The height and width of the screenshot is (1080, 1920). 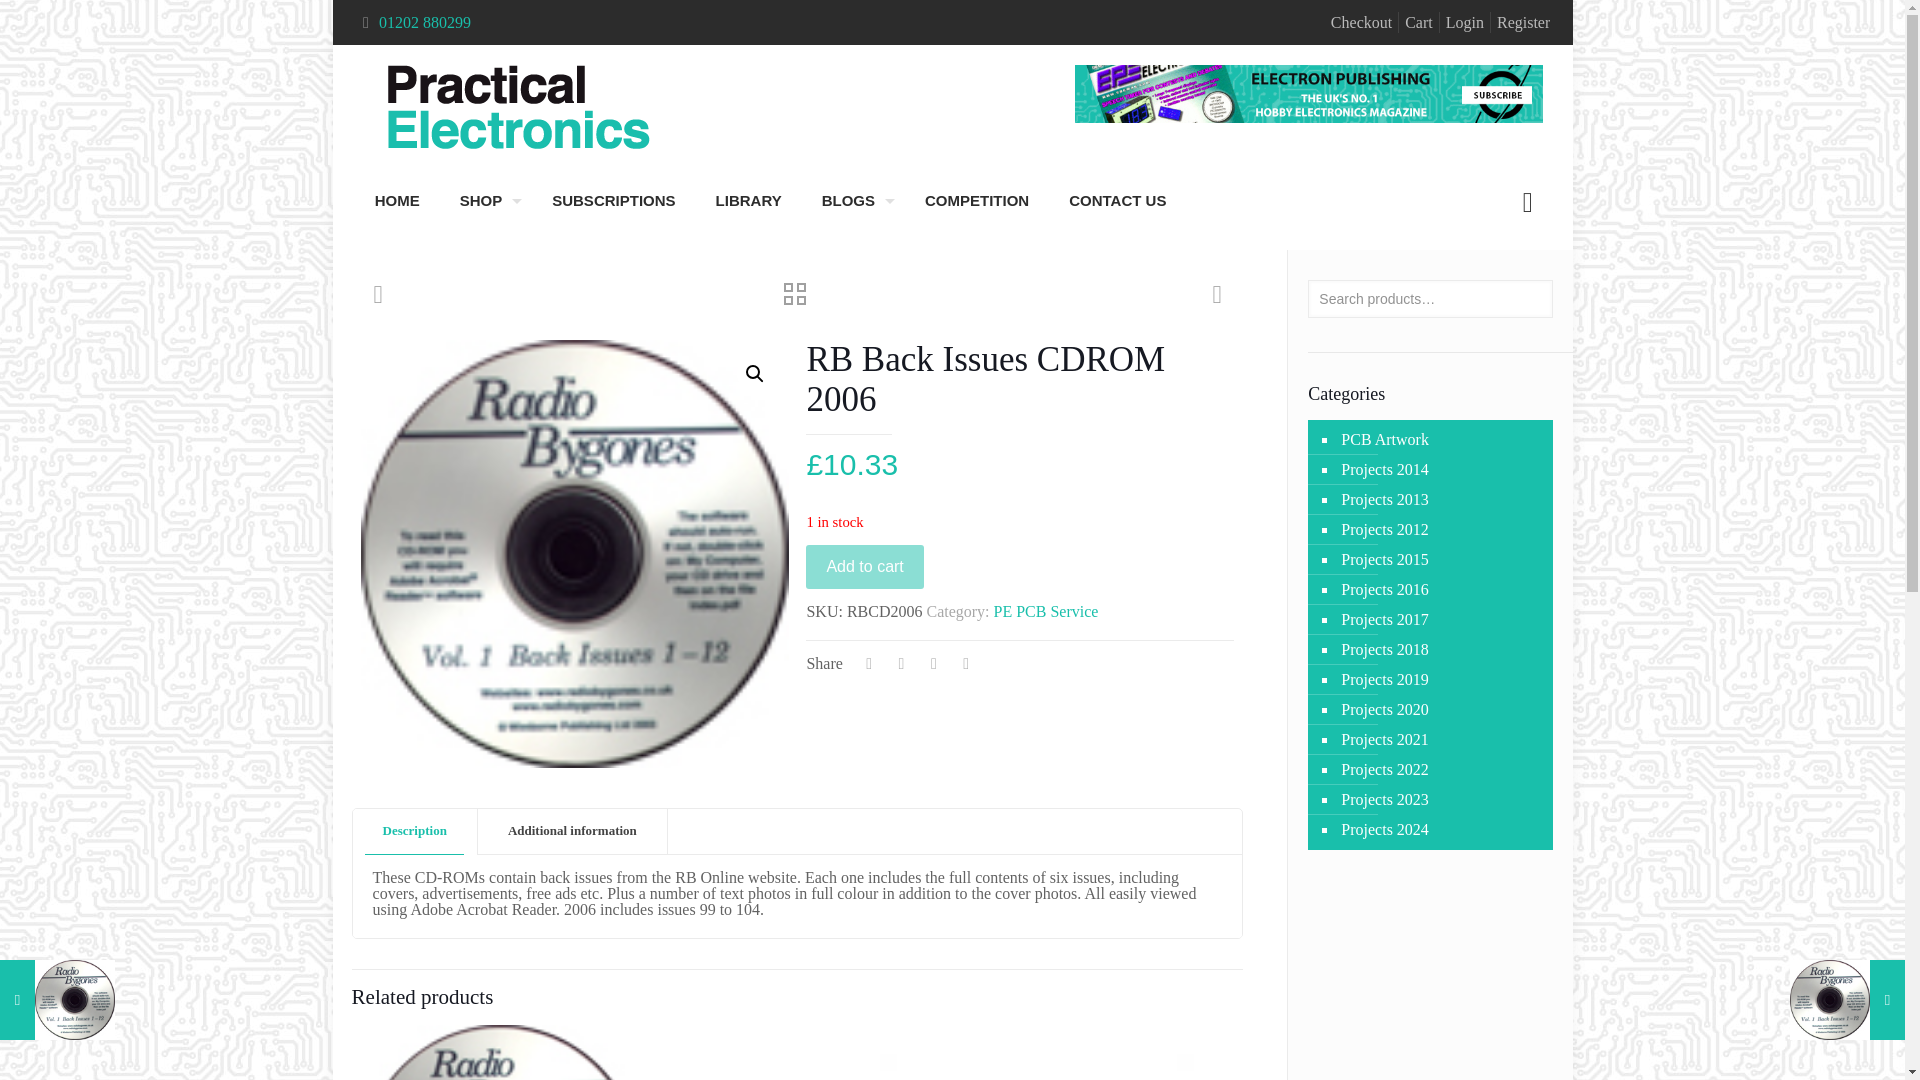 I want to click on images, so click(x=574, y=554).